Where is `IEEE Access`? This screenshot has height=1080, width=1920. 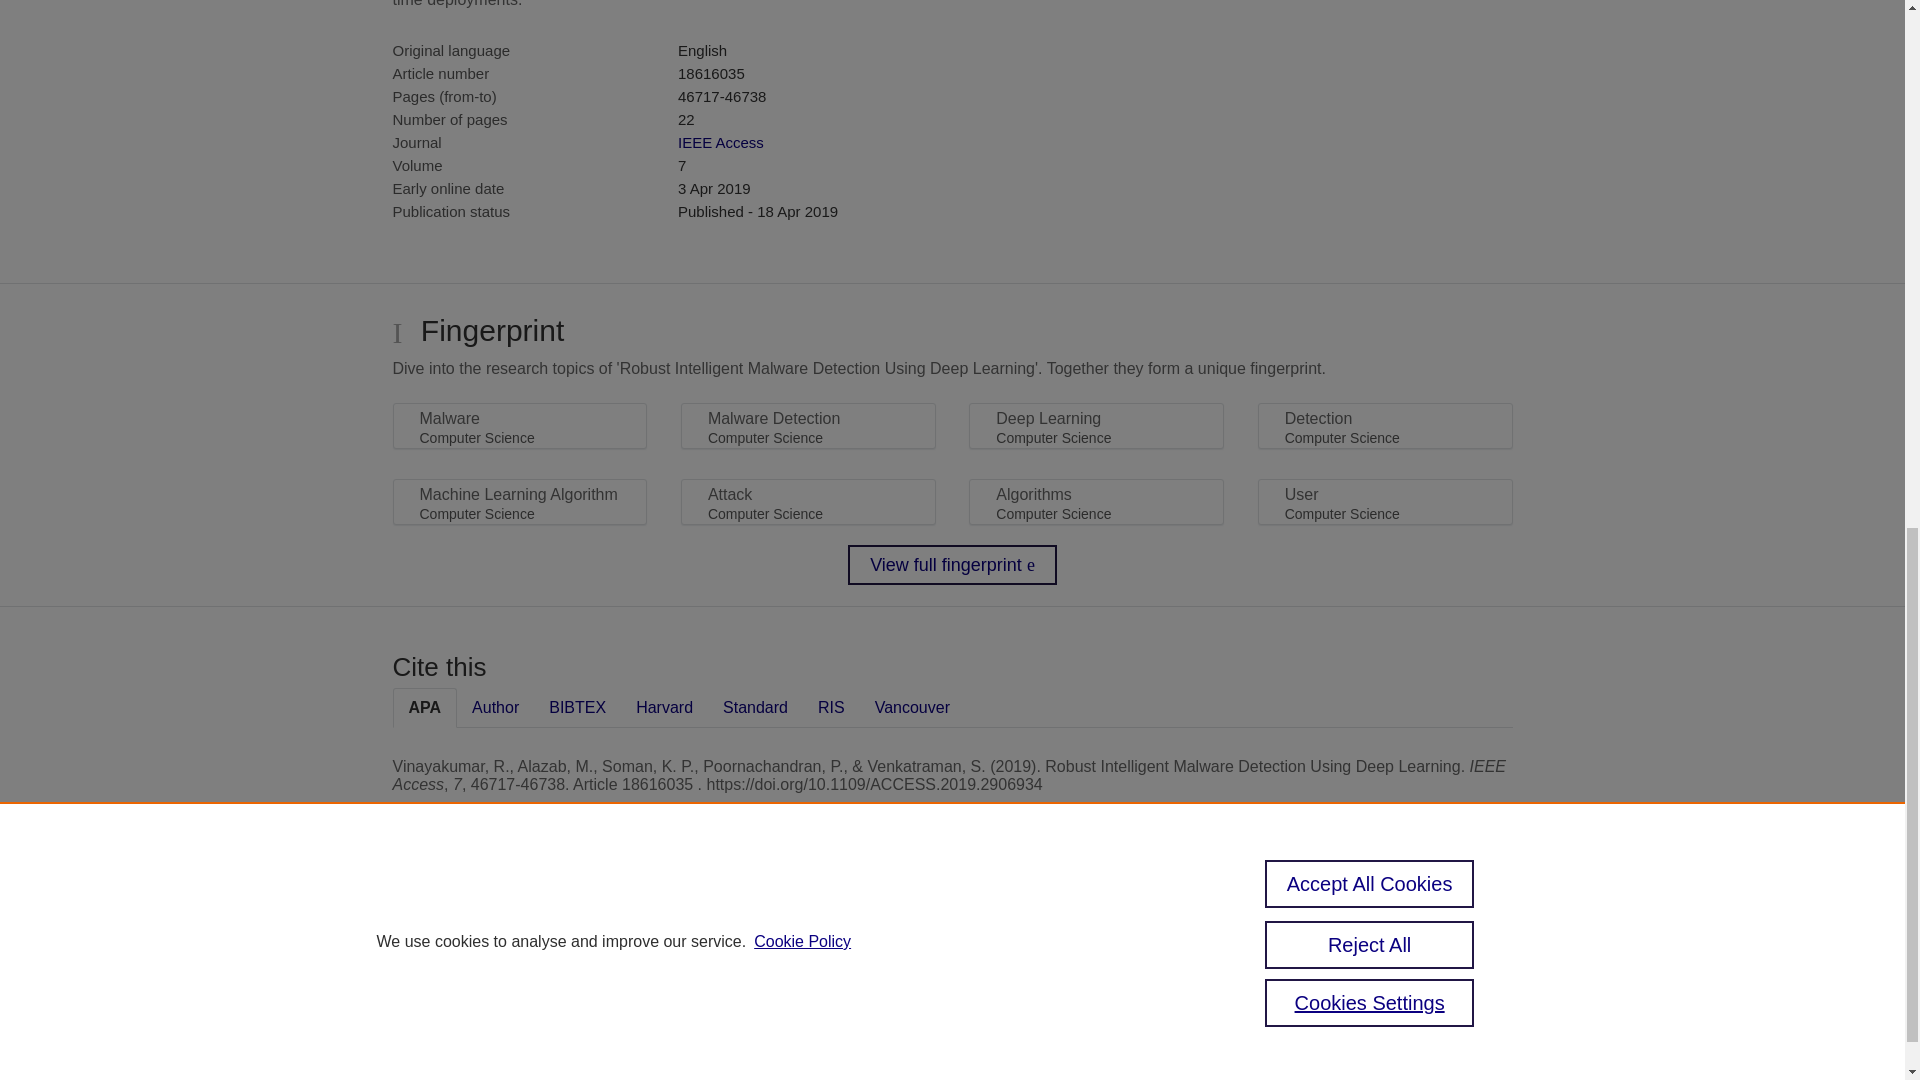 IEEE Access is located at coordinates (720, 142).